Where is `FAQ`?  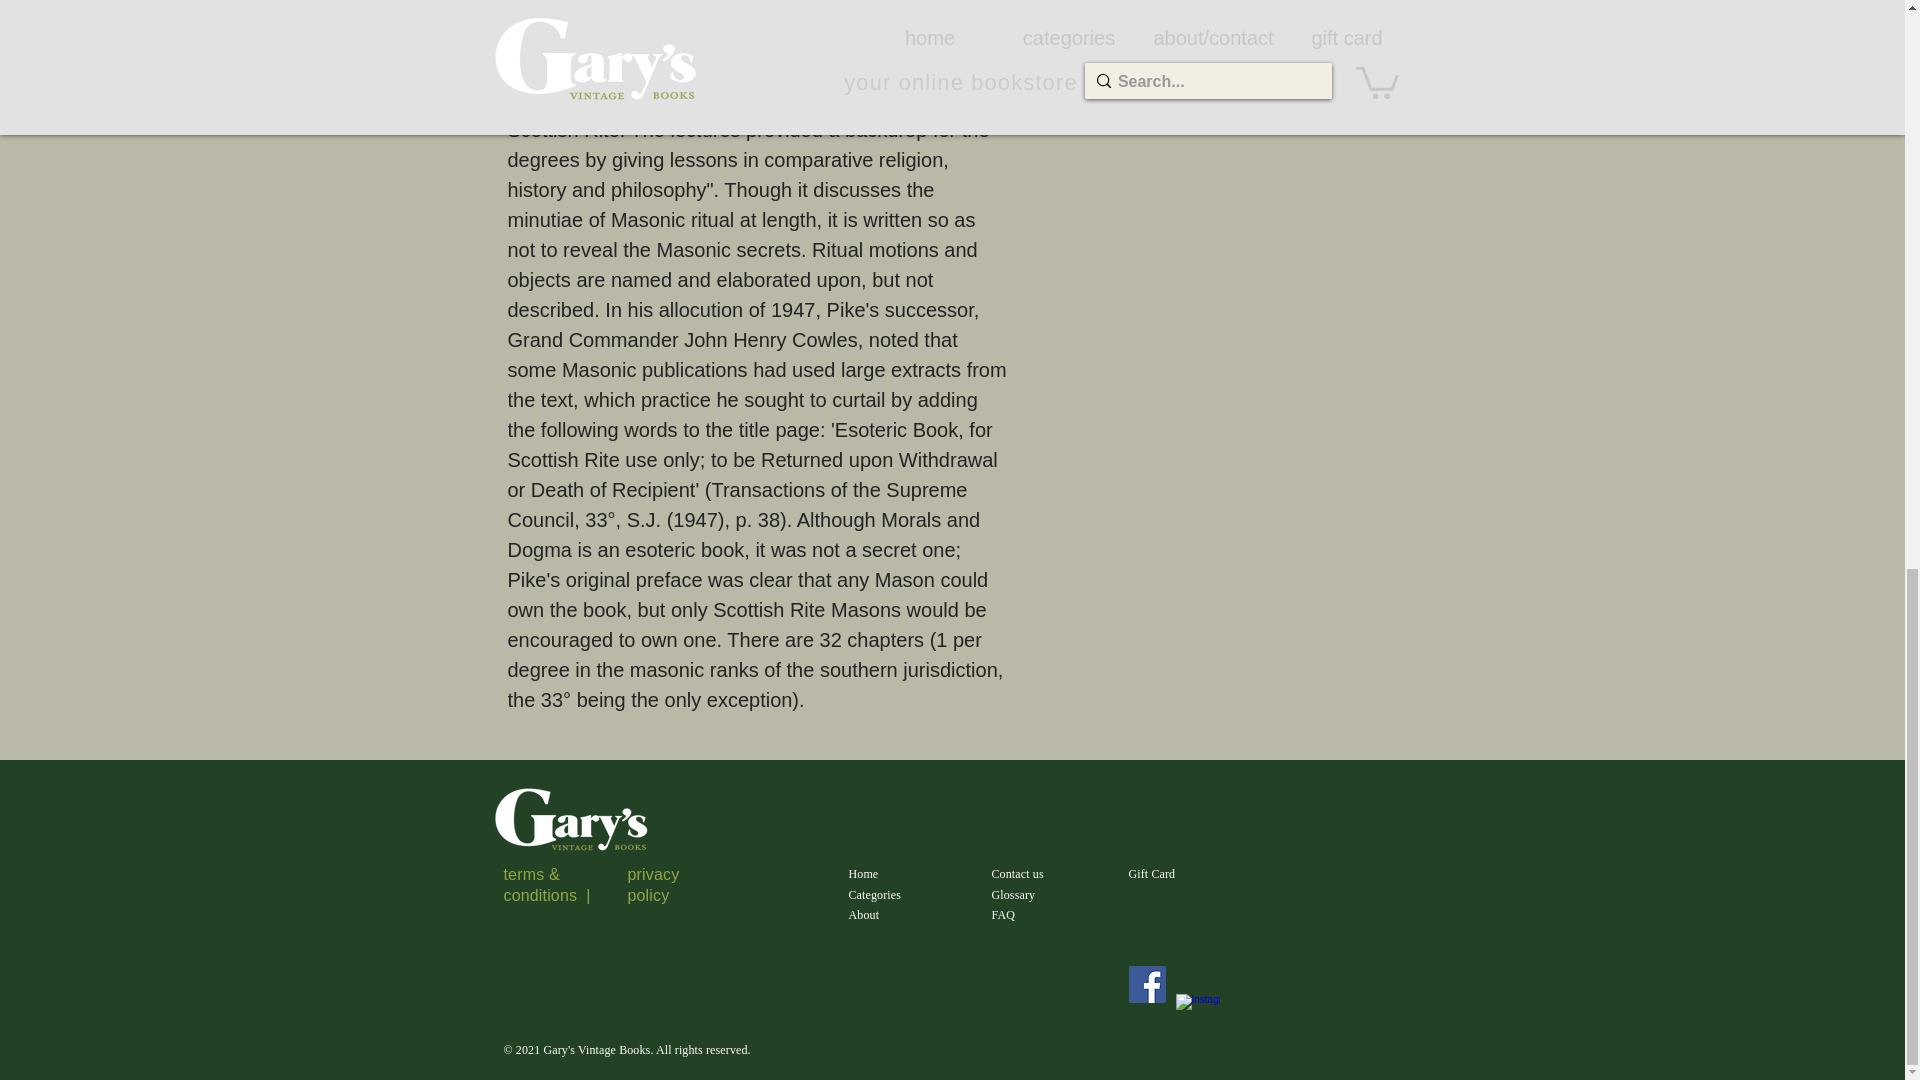
FAQ is located at coordinates (1004, 915).